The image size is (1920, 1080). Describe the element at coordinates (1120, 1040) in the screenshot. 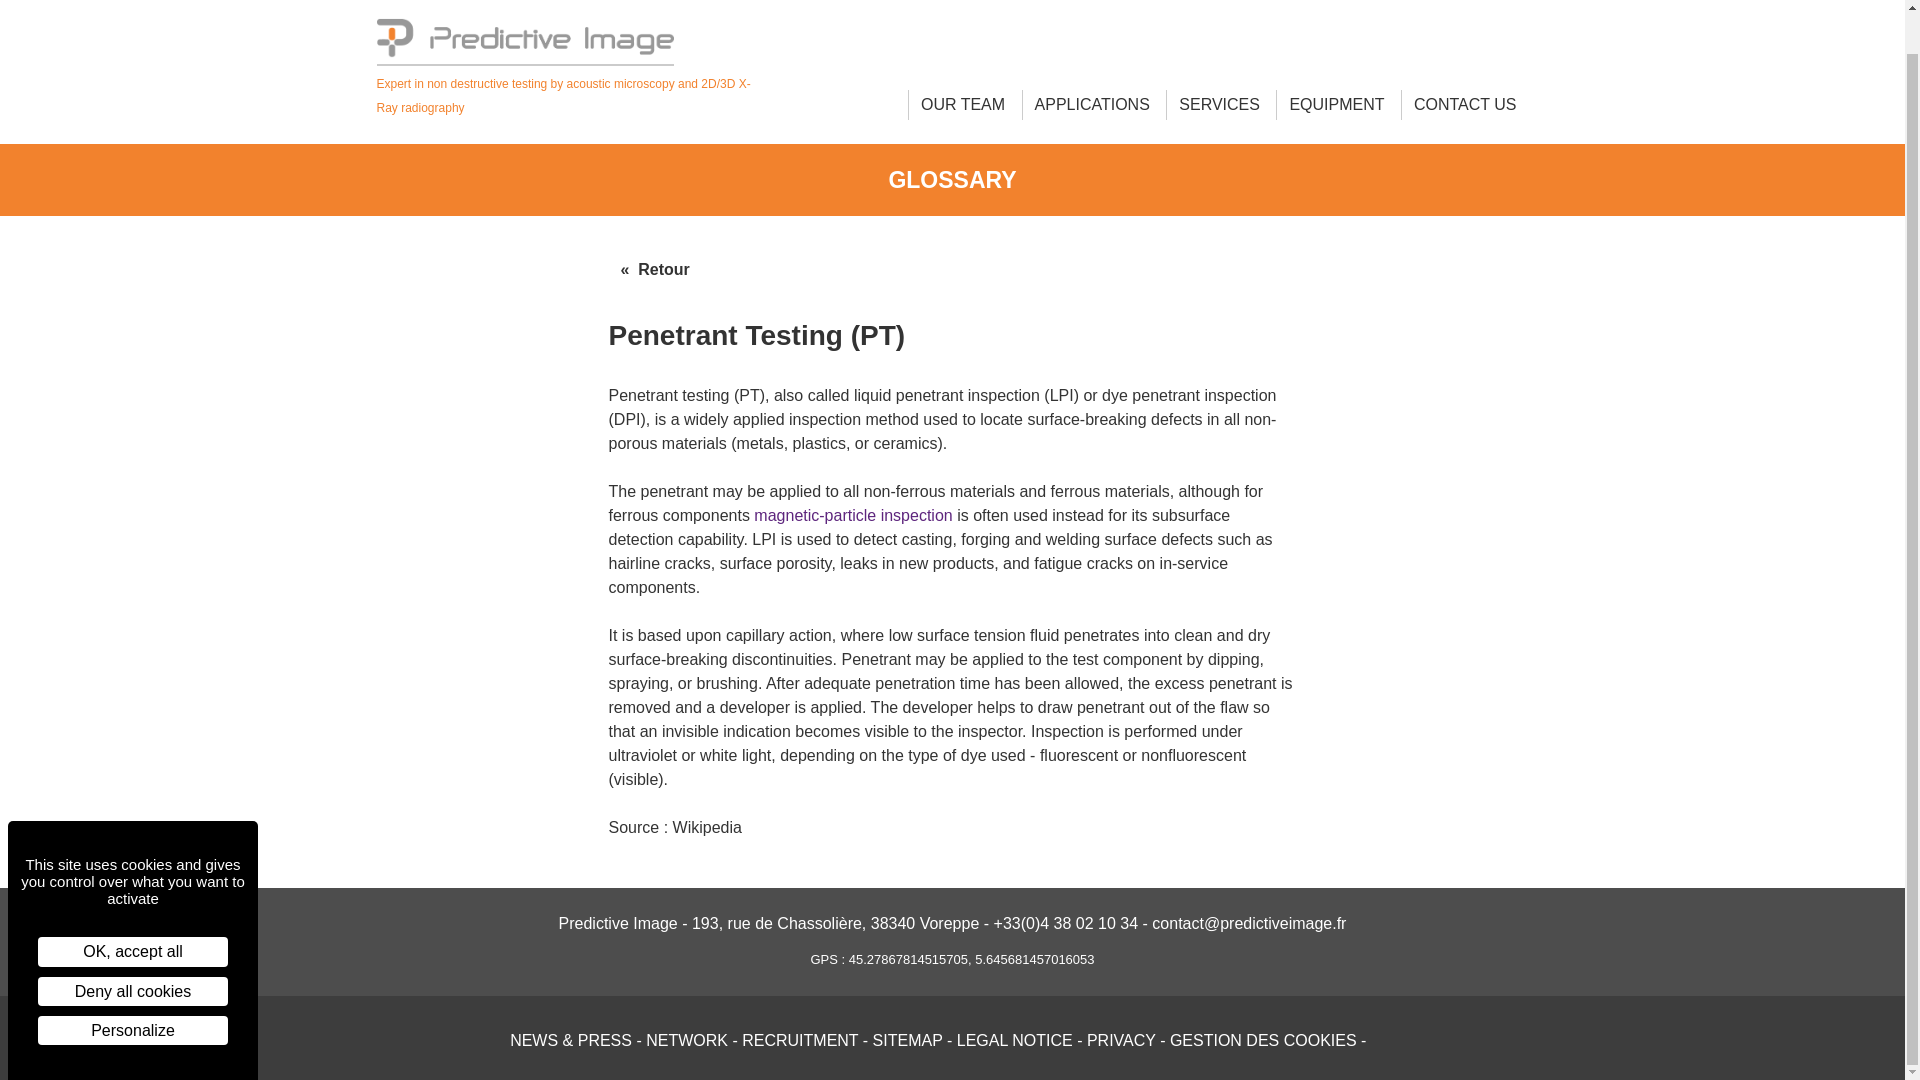

I see `PRIVACY` at that location.